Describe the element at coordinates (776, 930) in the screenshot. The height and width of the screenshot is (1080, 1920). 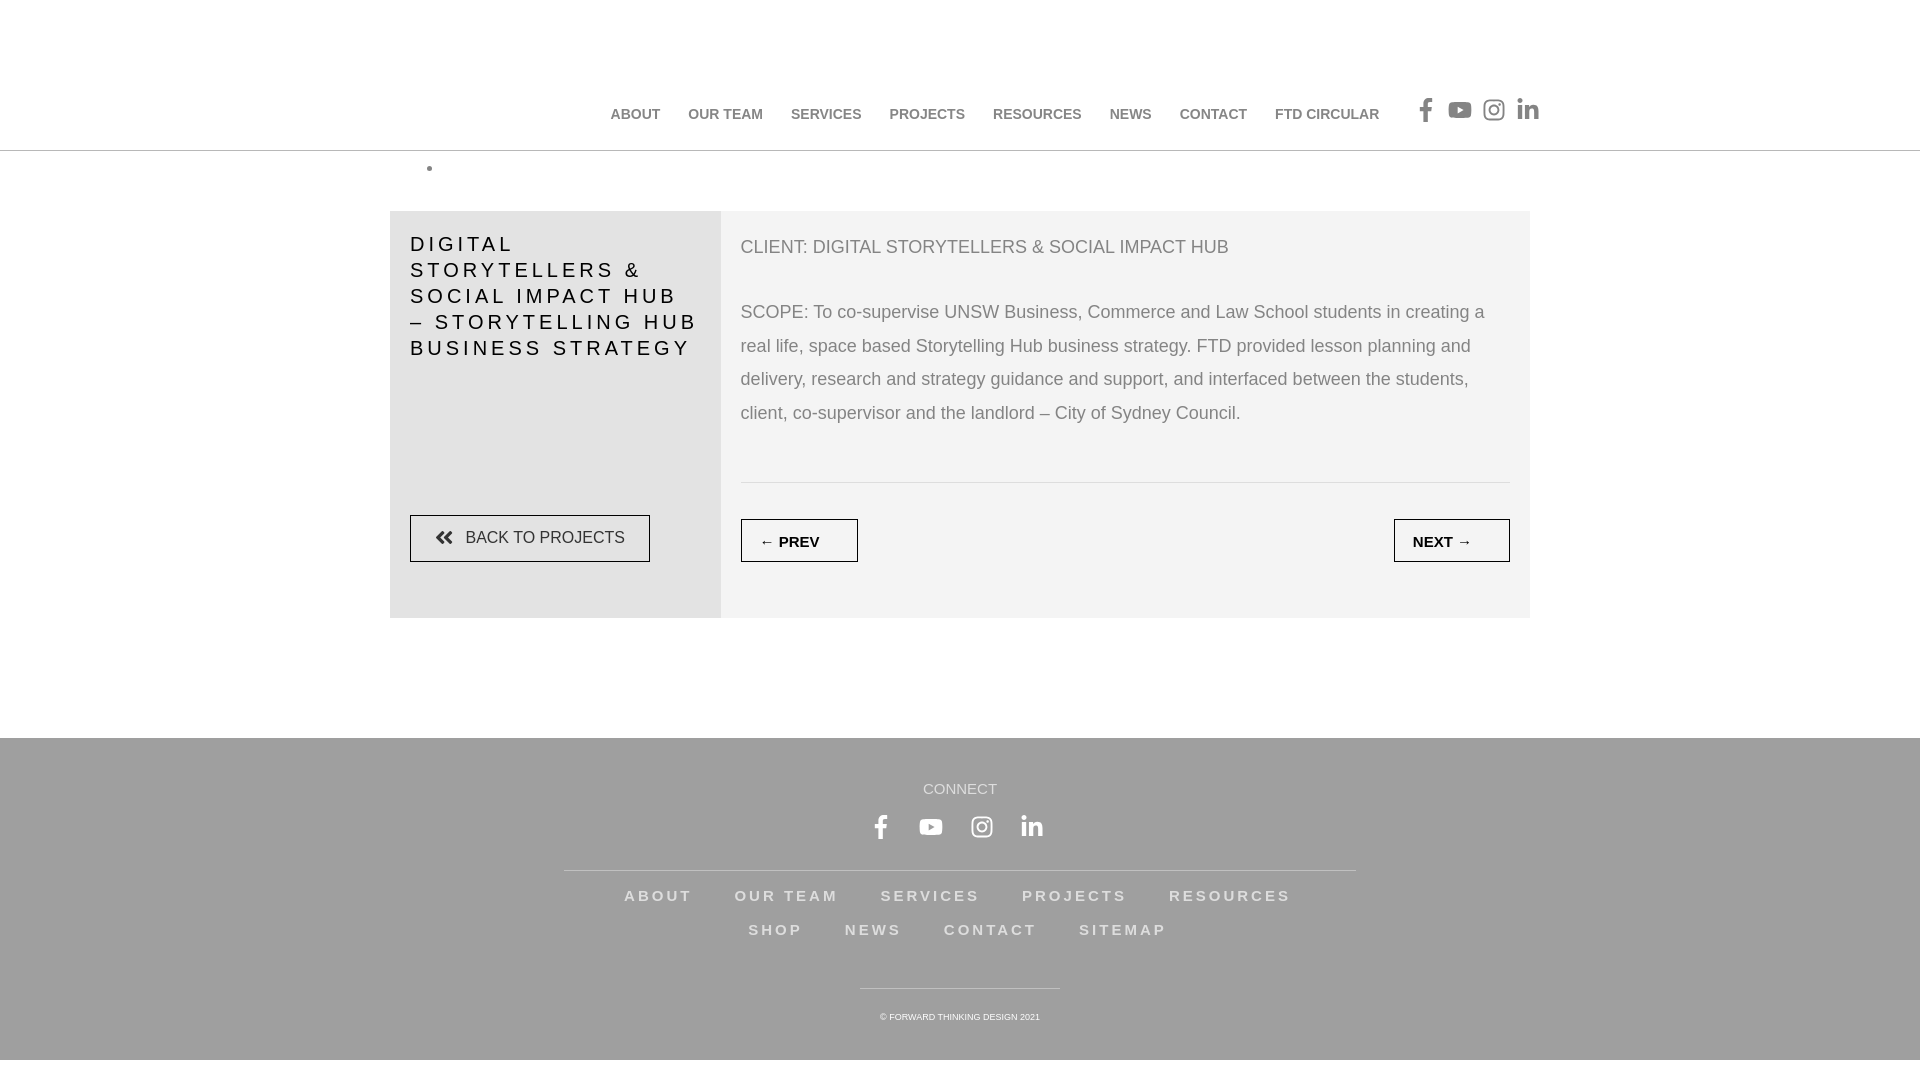
I see `SHOP` at that location.